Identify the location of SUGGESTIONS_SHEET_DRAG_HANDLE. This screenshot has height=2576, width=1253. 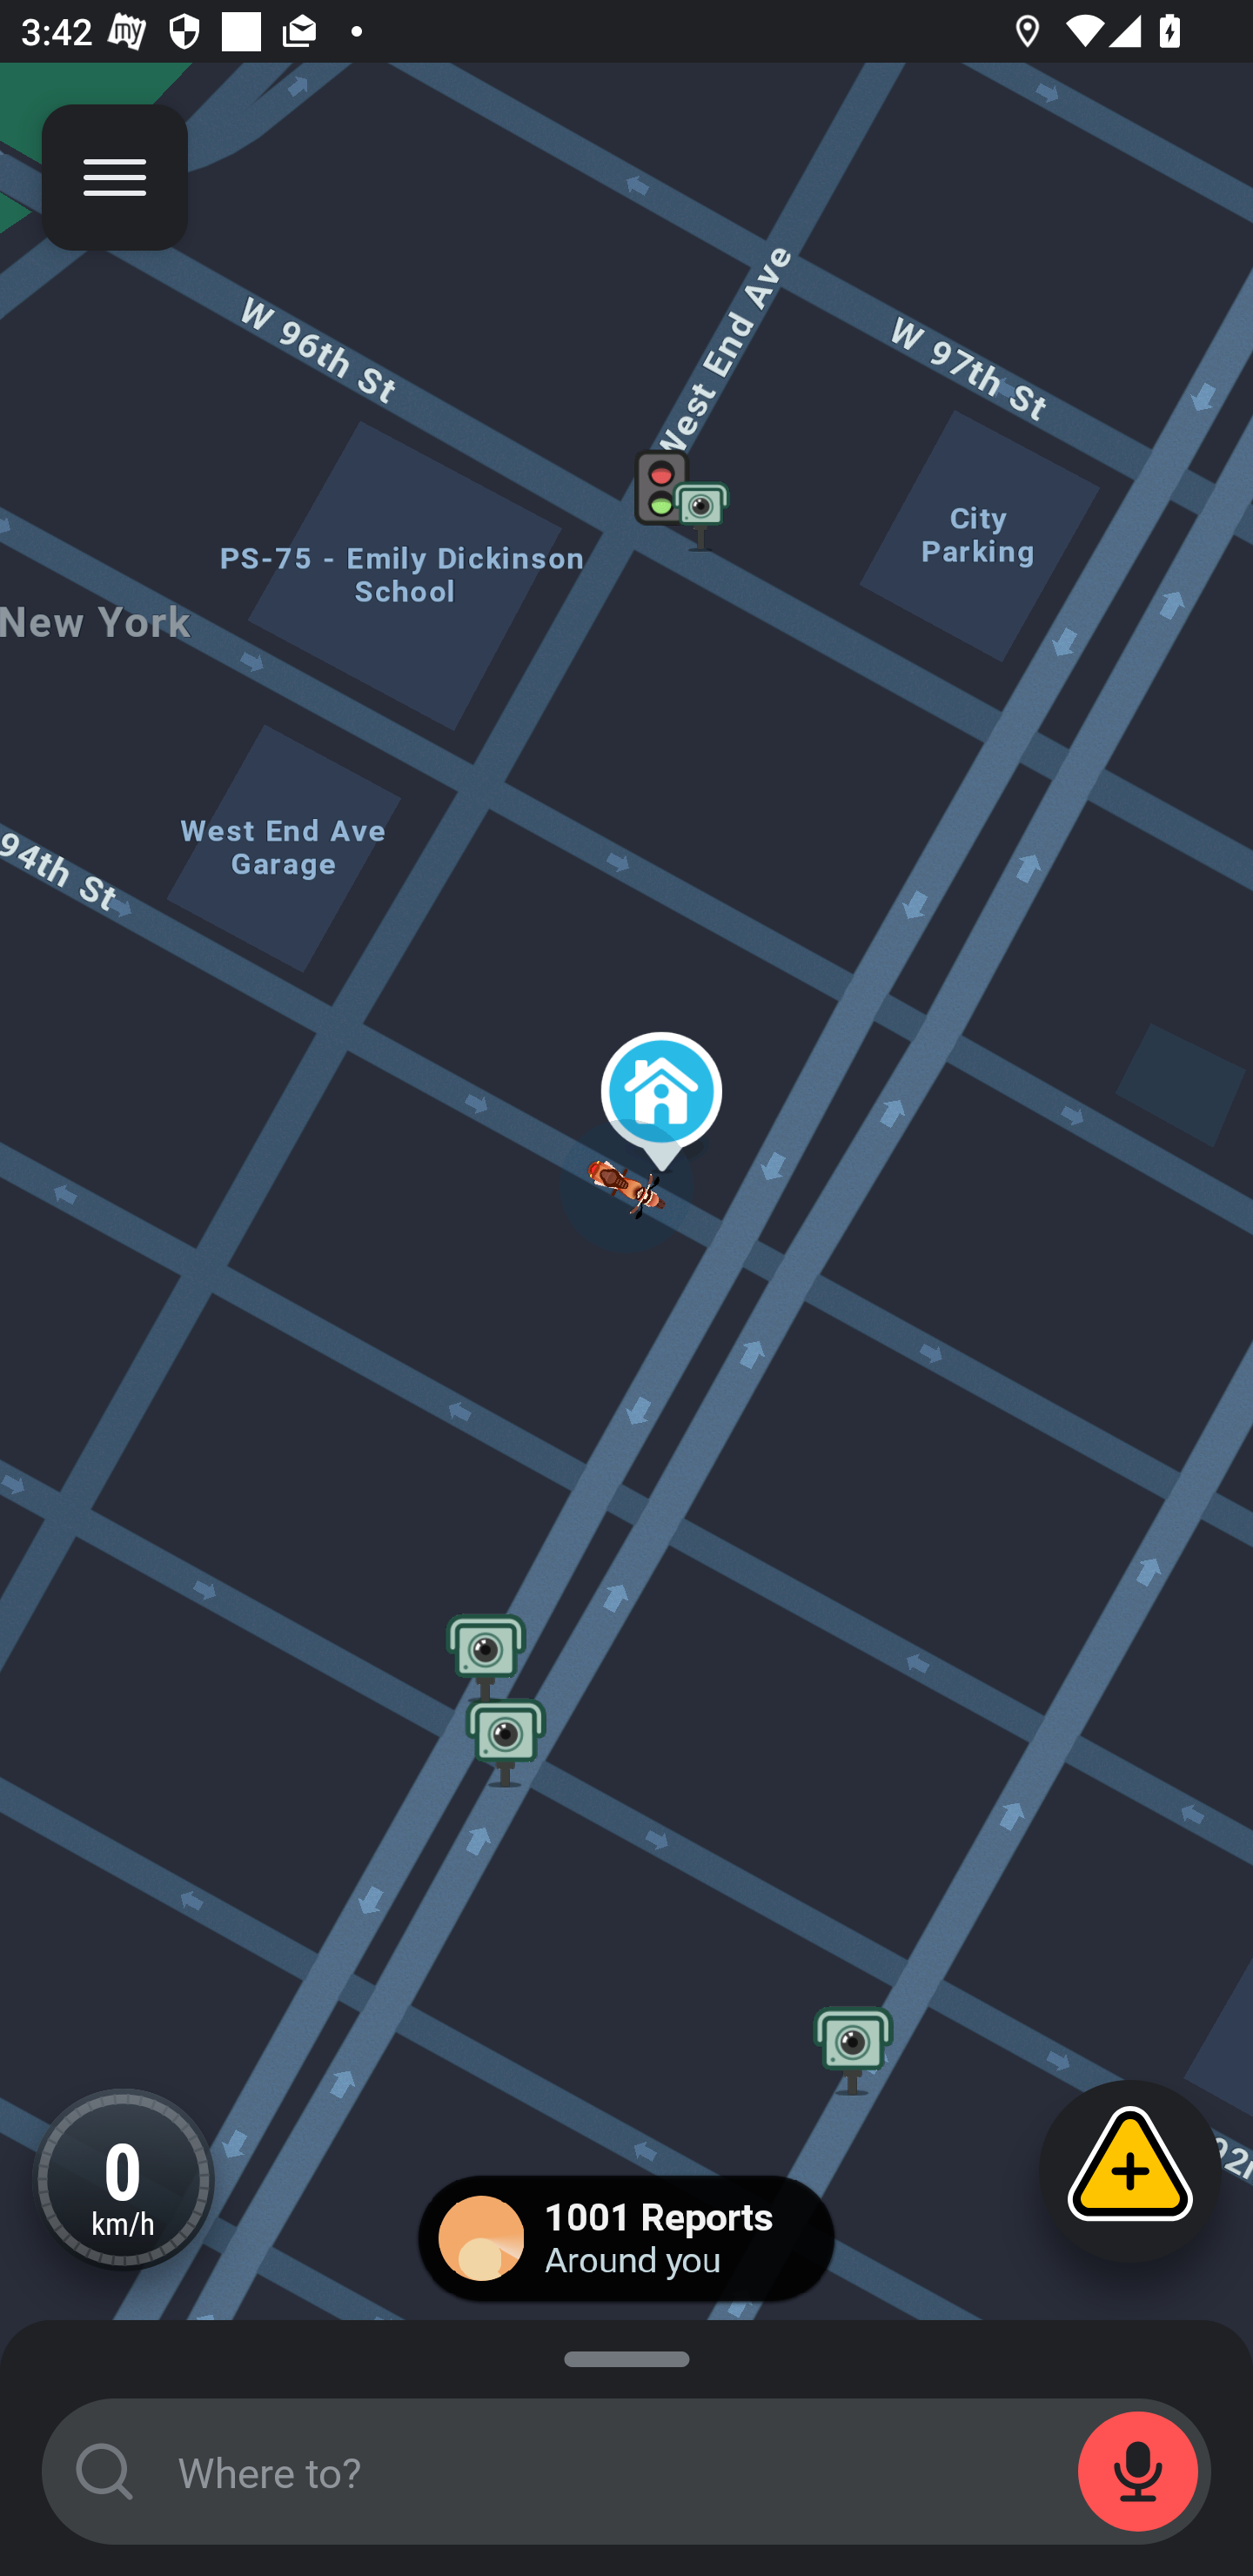
(626, 2354).